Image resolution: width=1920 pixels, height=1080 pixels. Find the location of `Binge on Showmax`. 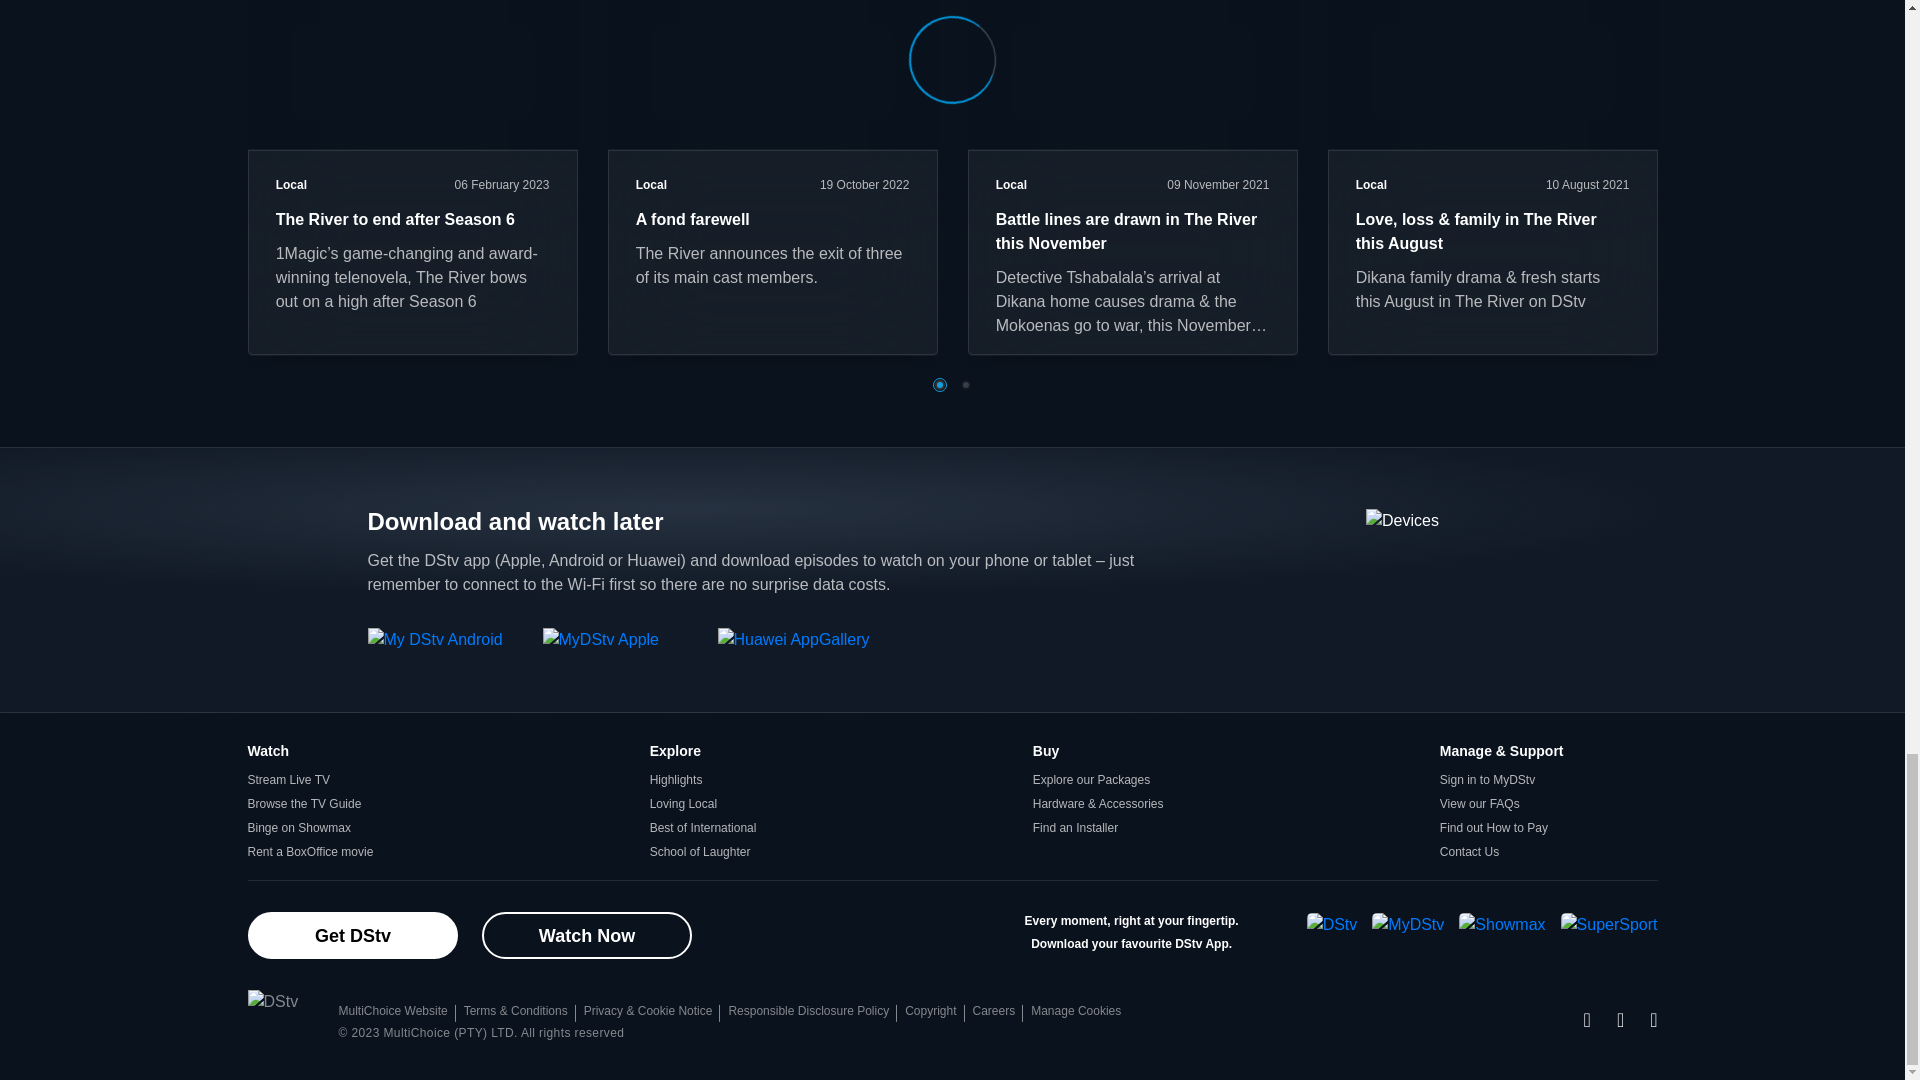

Binge on Showmax is located at coordinates (299, 827).